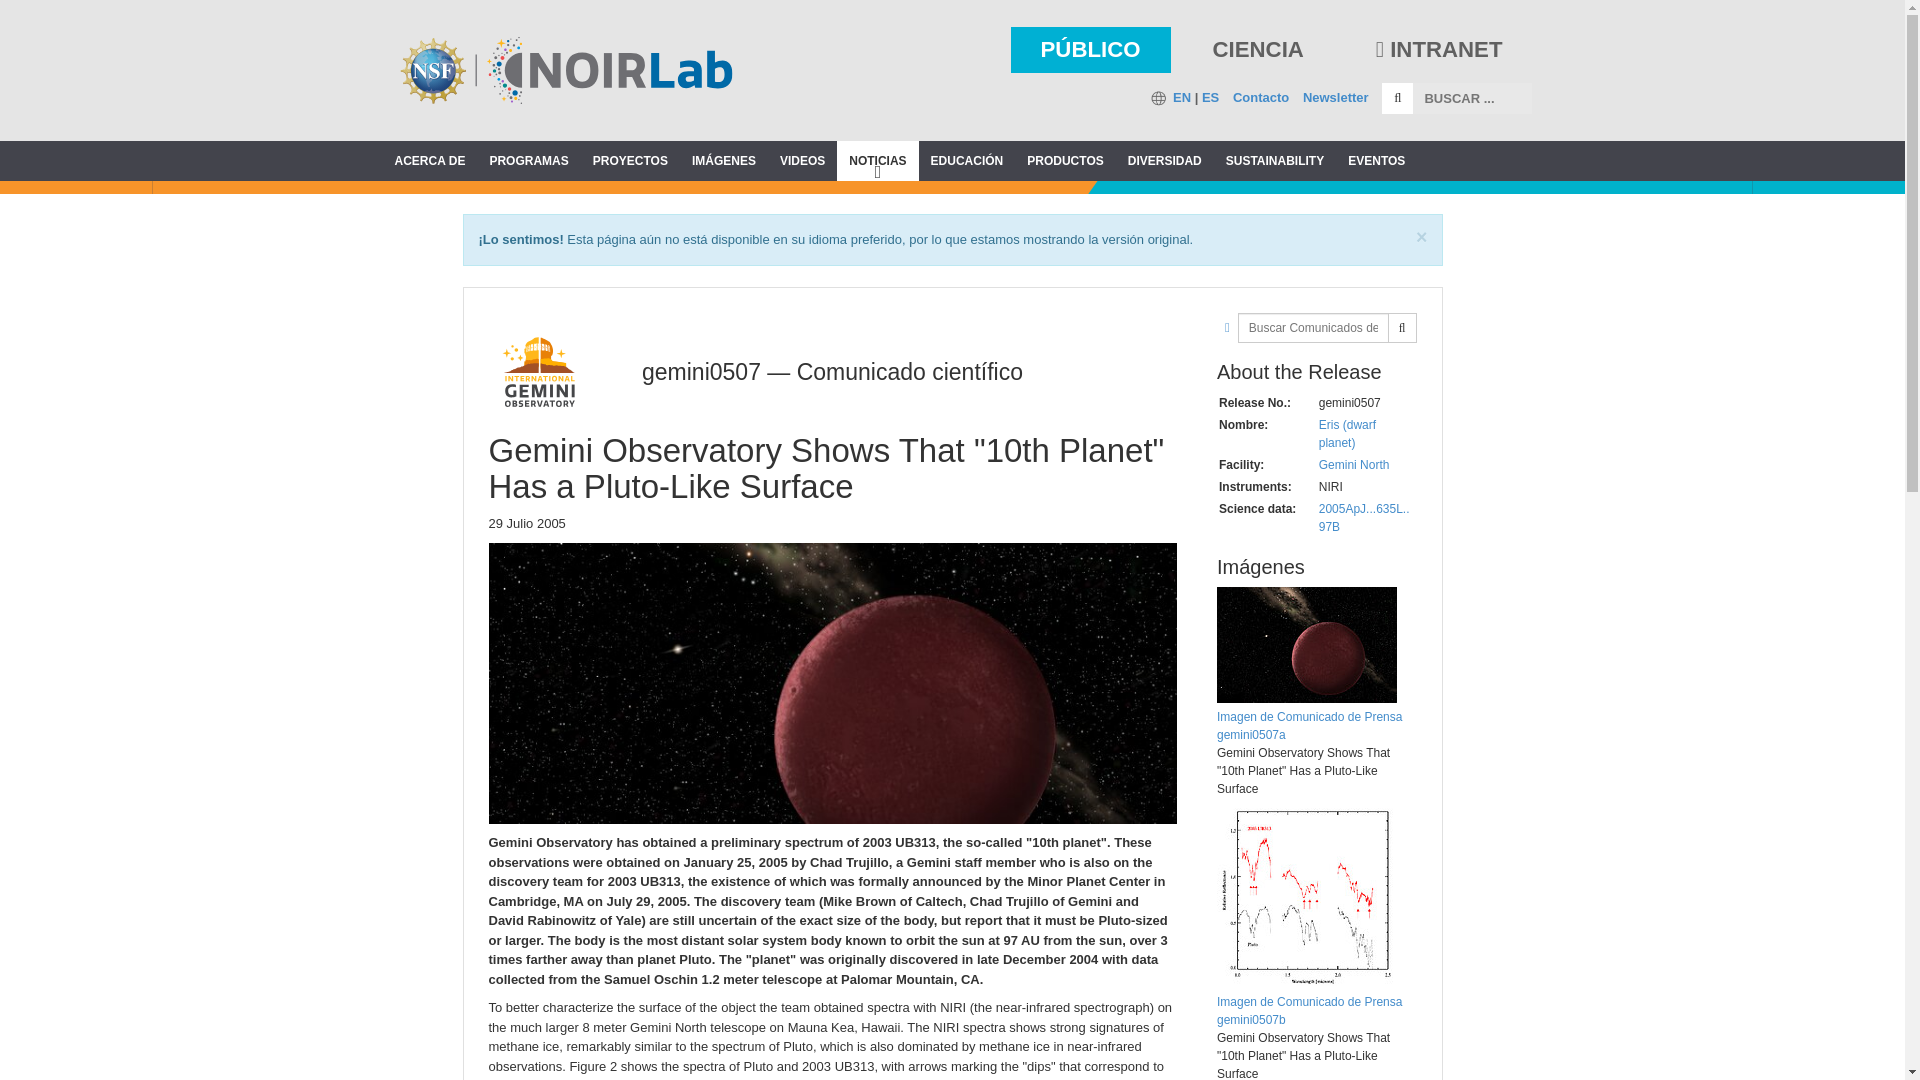 This screenshot has width=1920, height=1080. Describe the element at coordinates (1260, 96) in the screenshot. I see `Contacto` at that location.